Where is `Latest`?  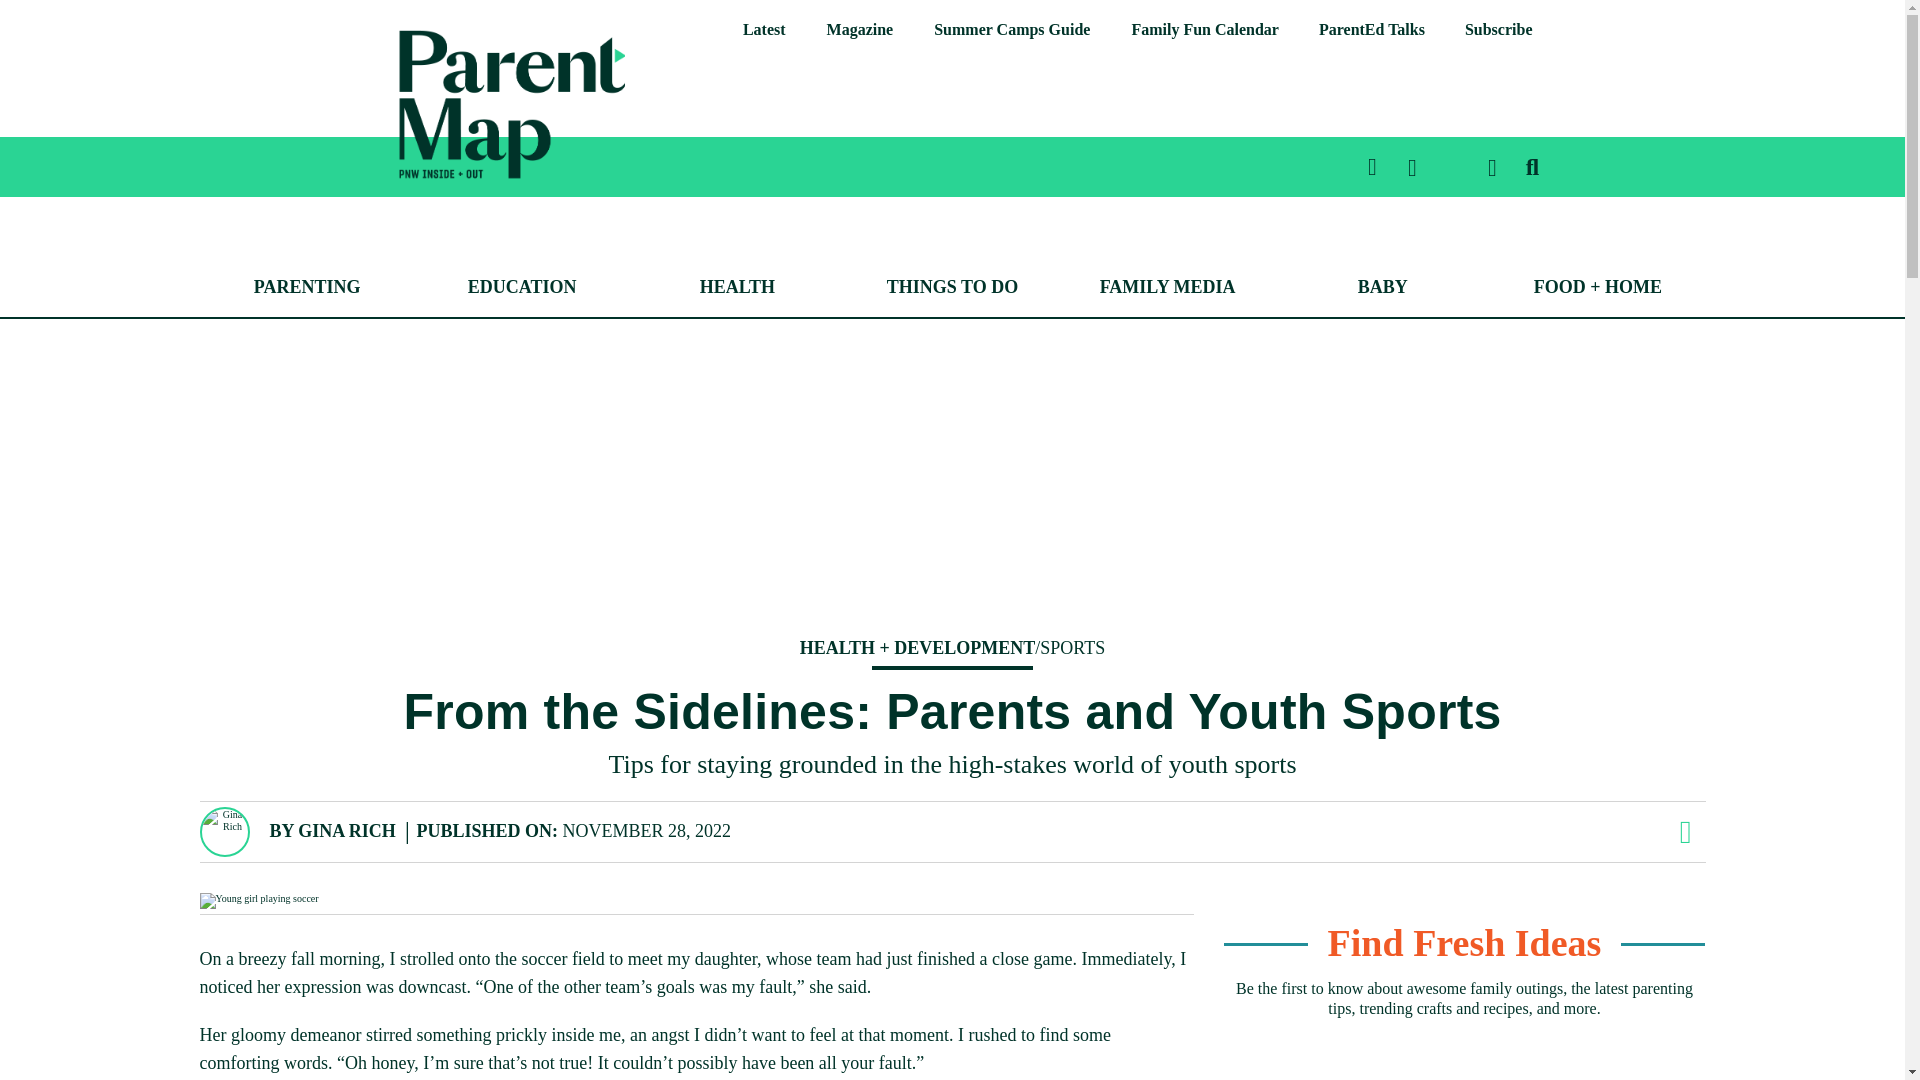
Latest is located at coordinates (764, 30).